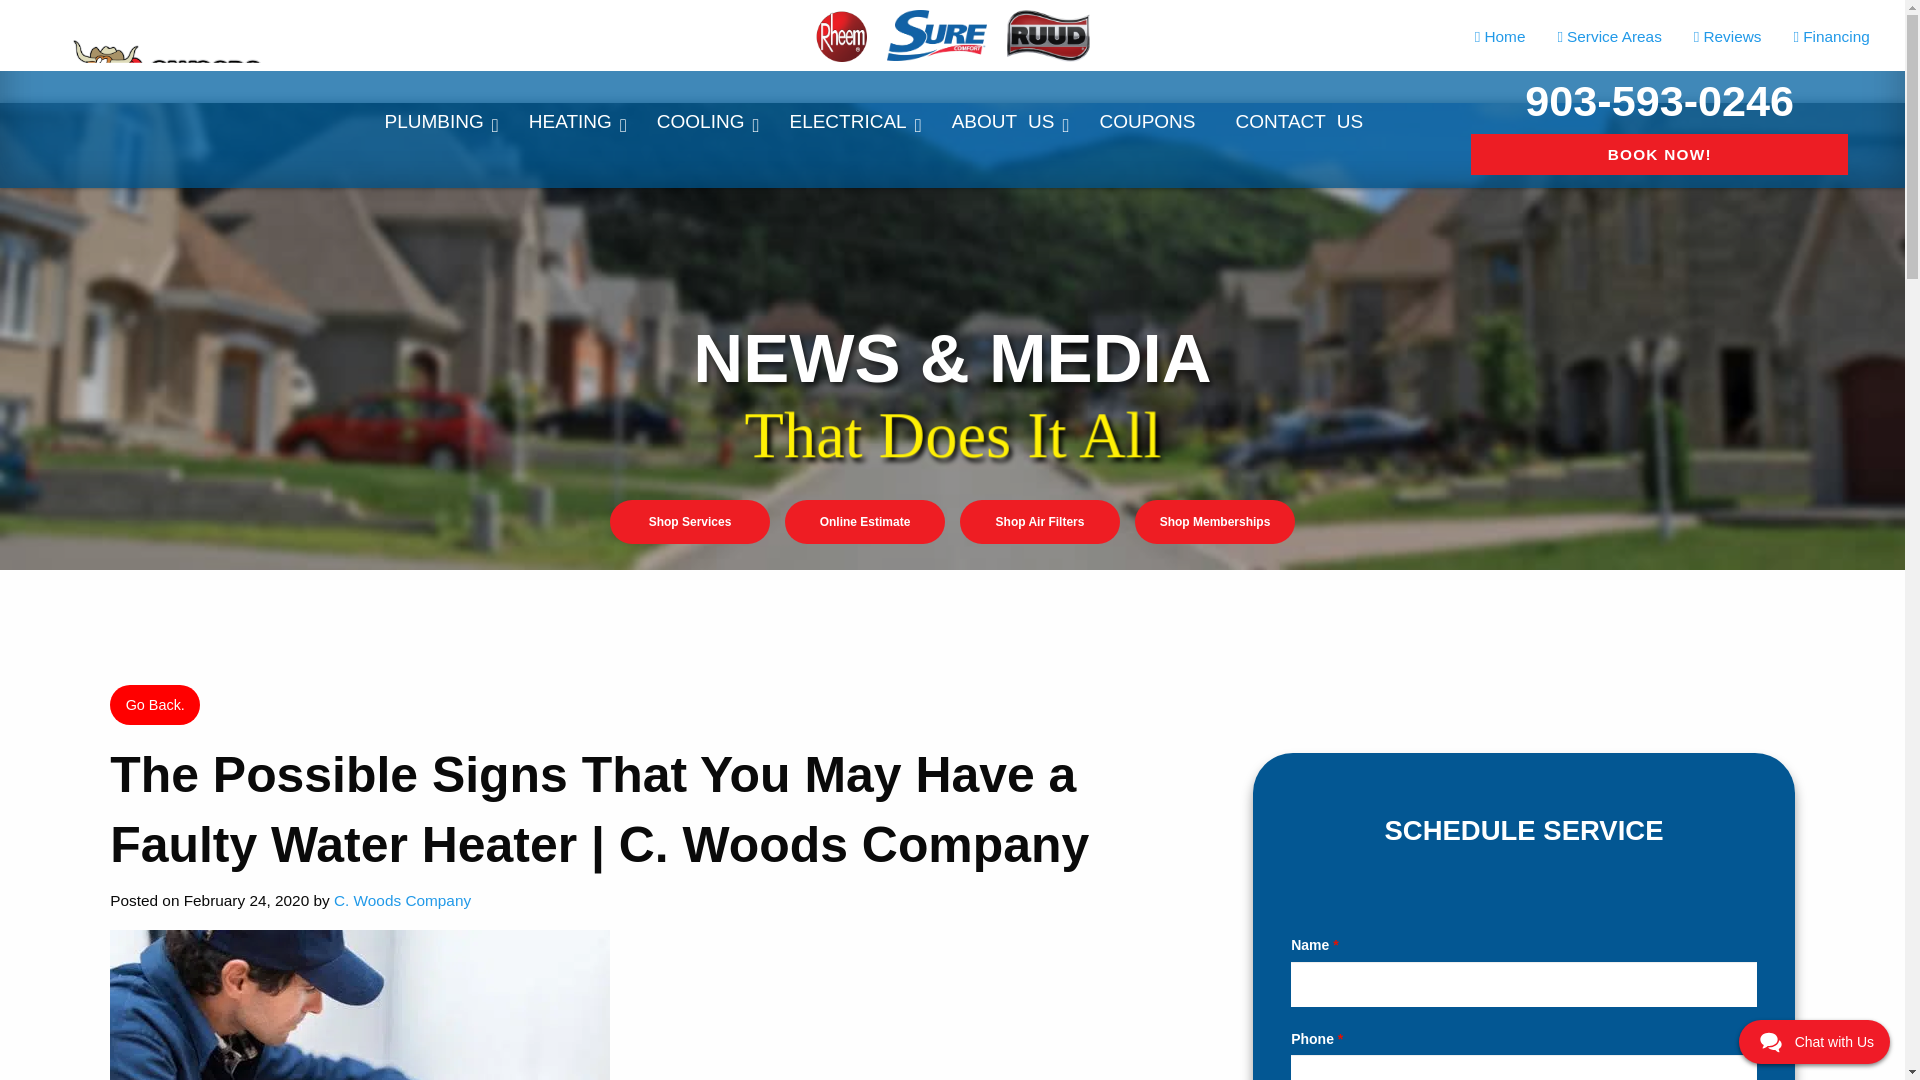 This screenshot has width=1920, height=1080. Describe the element at coordinates (572, 122) in the screenshot. I see `HEATING` at that location.